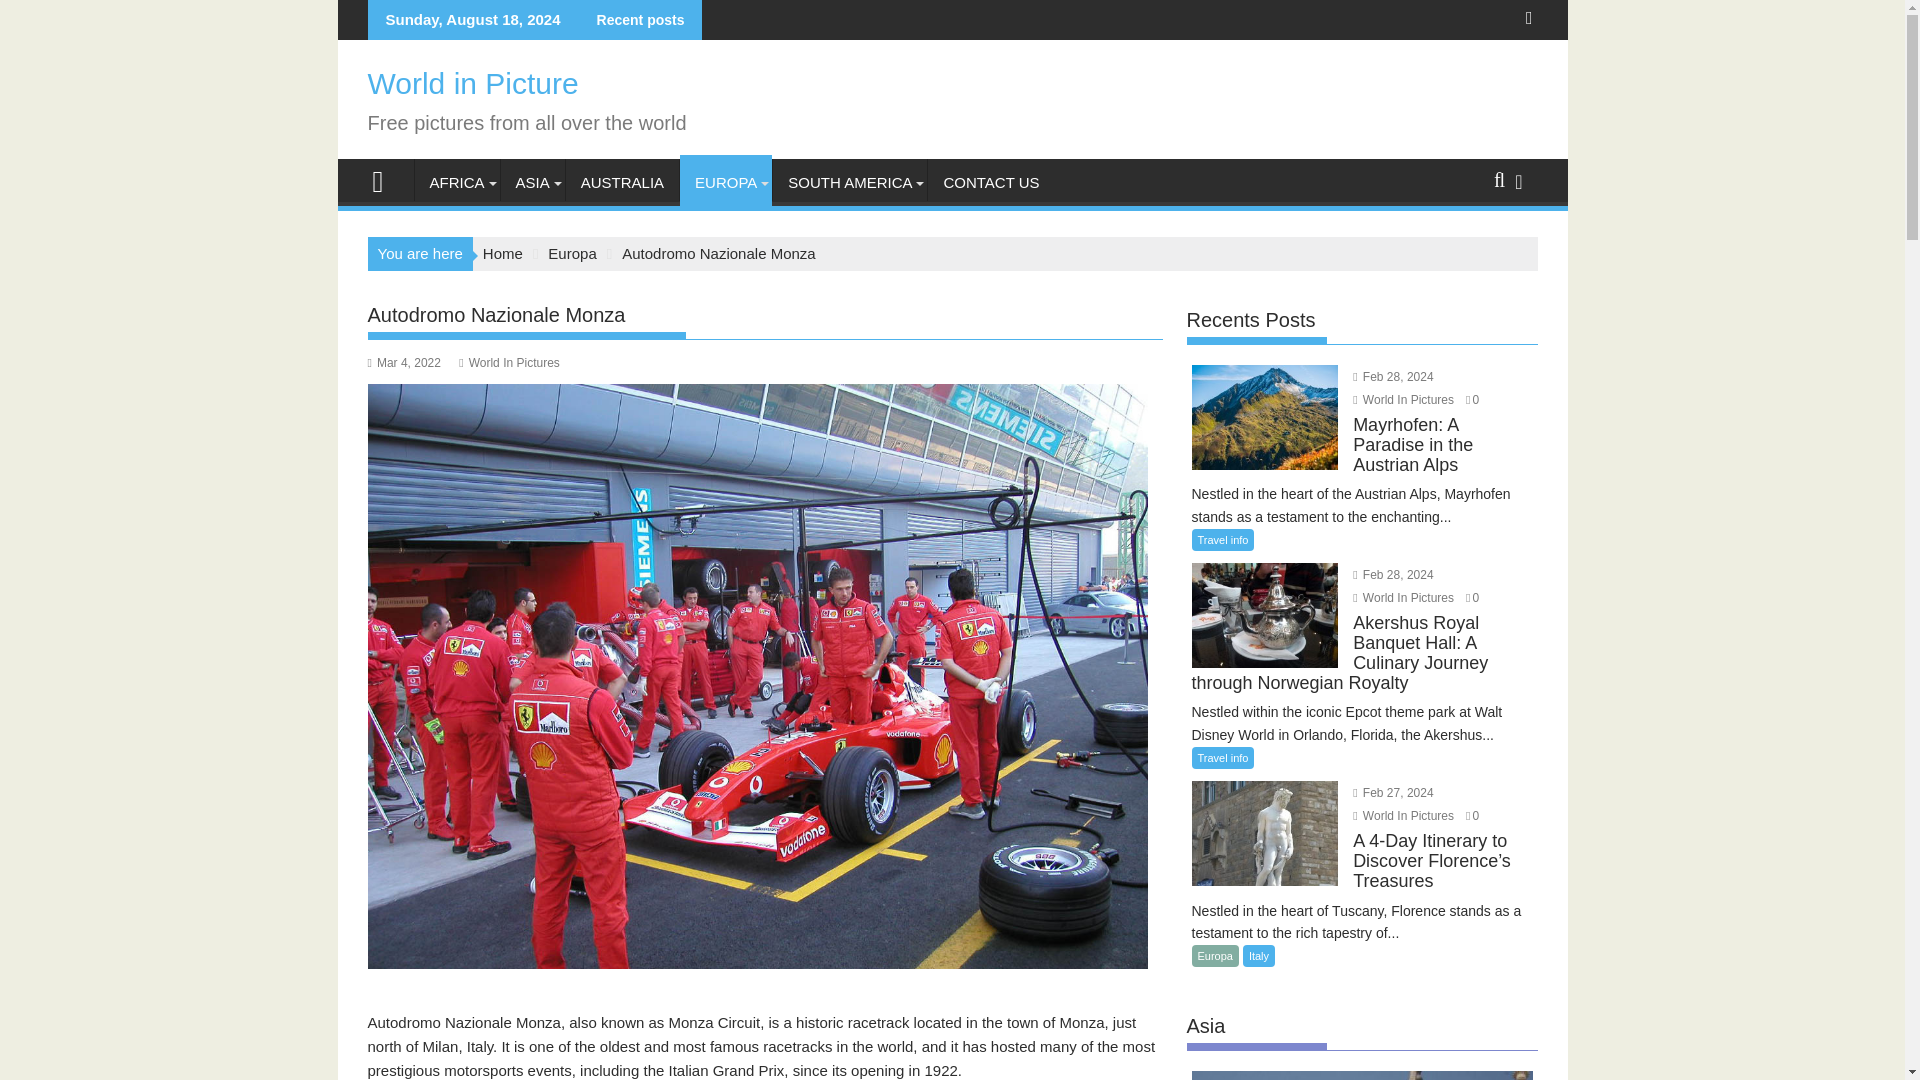 This screenshot has height=1080, width=1920. Describe the element at coordinates (474, 83) in the screenshot. I see `World in Picture` at that location.